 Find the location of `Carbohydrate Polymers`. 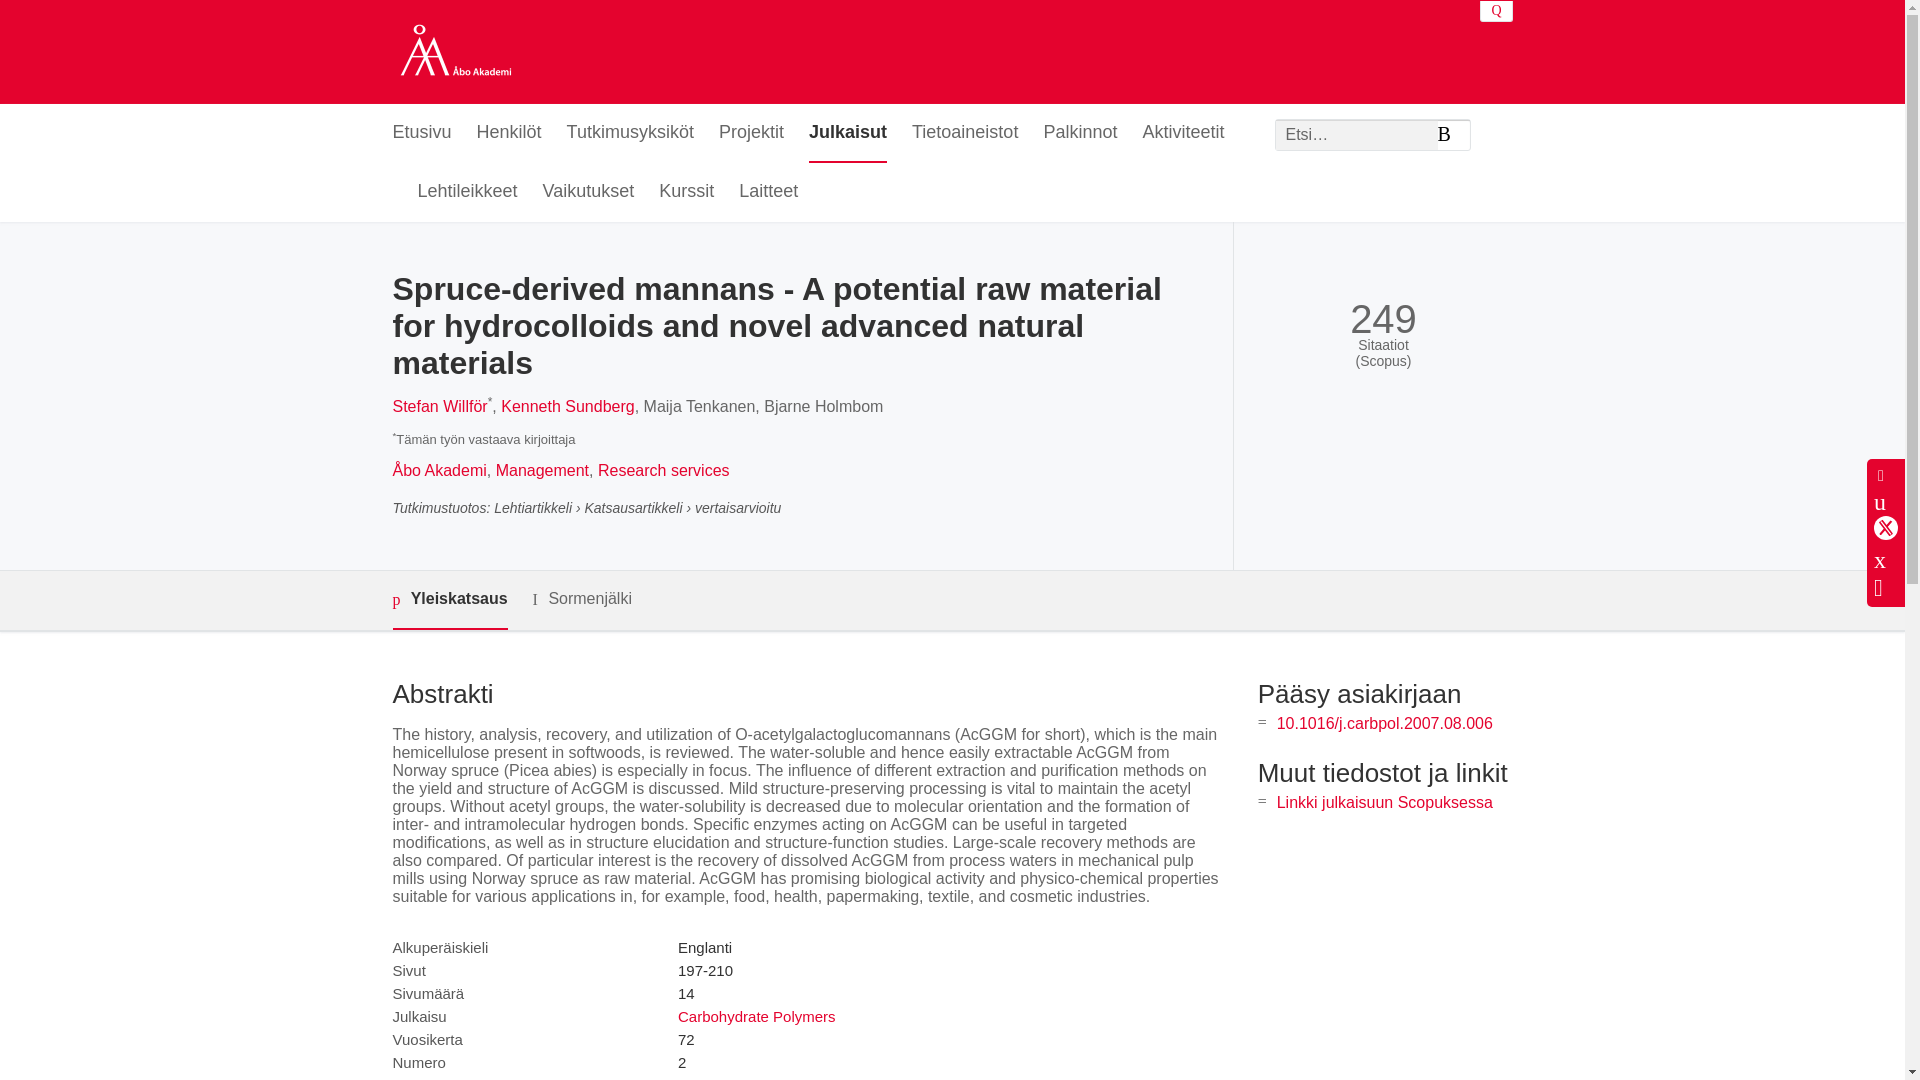

Carbohydrate Polymers is located at coordinates (756, 1016).